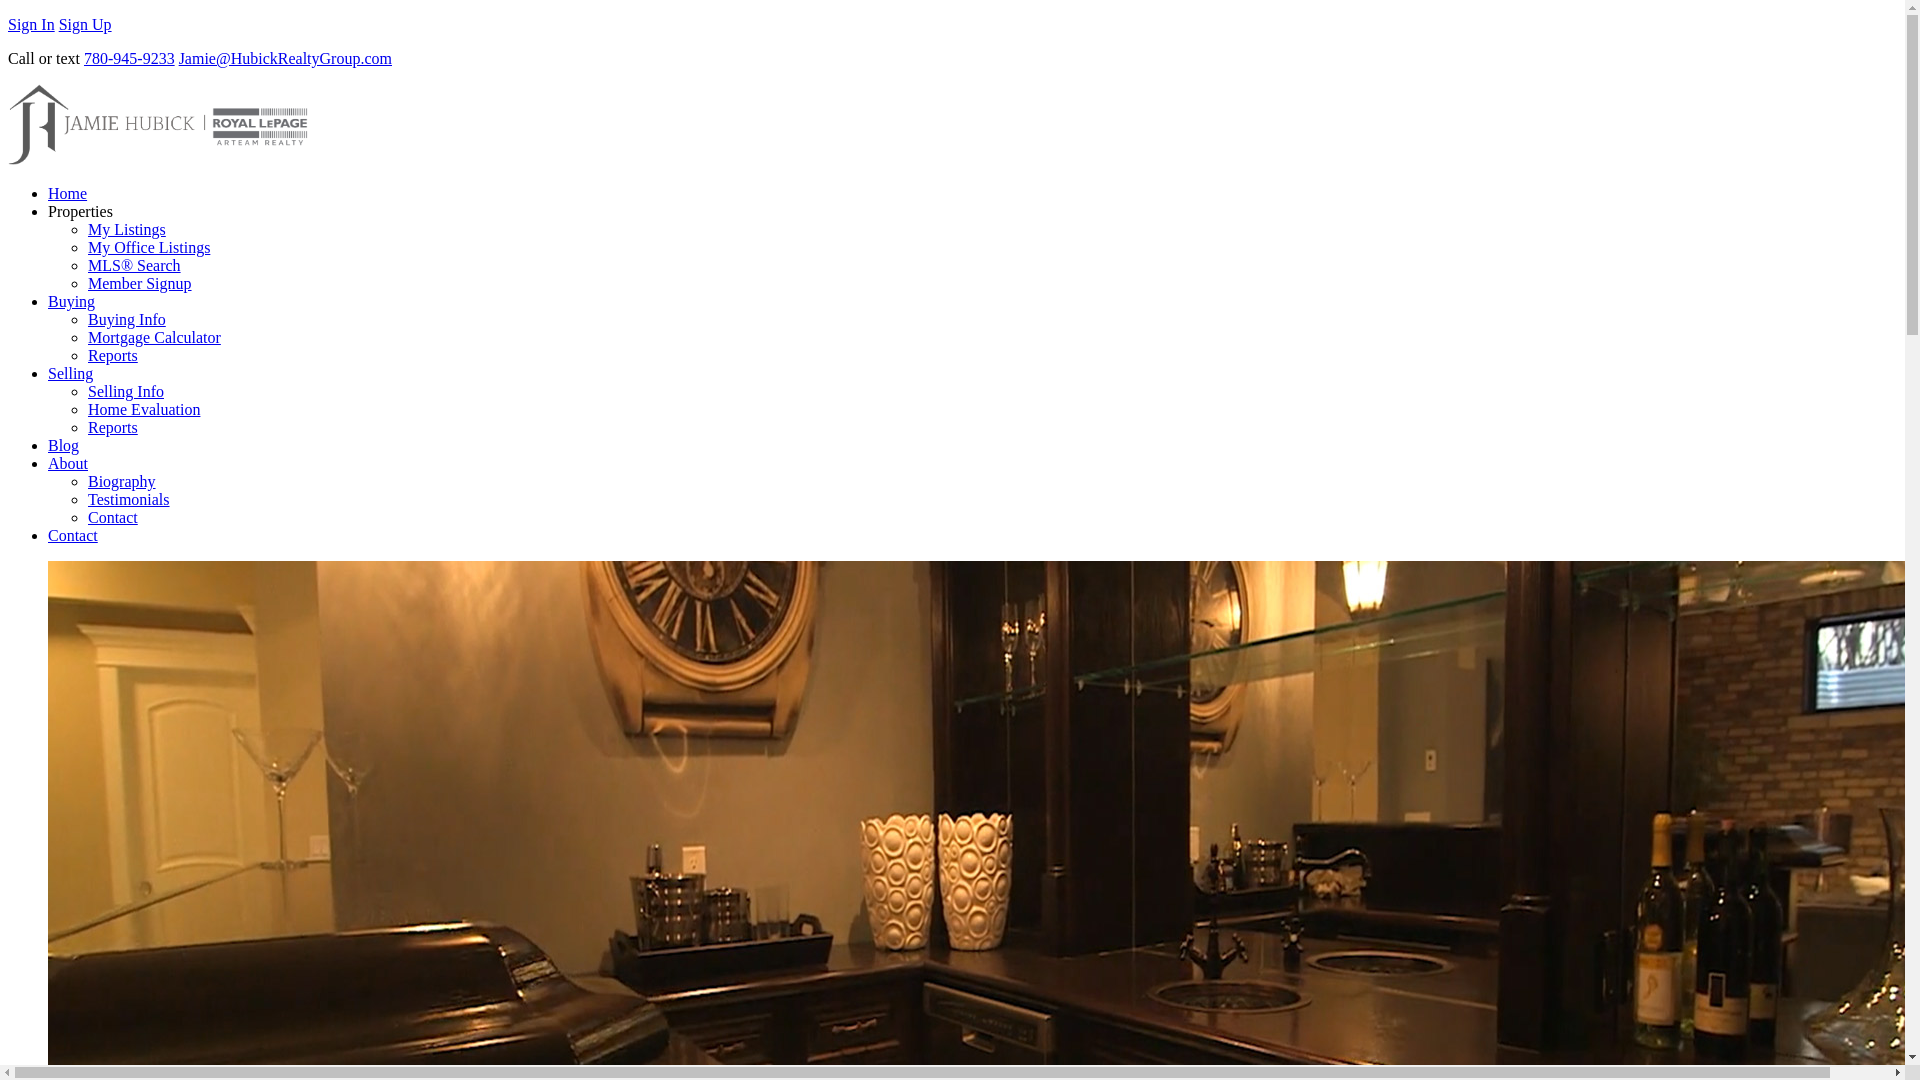  Describe the element at coordinates (63, 445) in the screenshot. I see `Blog` at that location.